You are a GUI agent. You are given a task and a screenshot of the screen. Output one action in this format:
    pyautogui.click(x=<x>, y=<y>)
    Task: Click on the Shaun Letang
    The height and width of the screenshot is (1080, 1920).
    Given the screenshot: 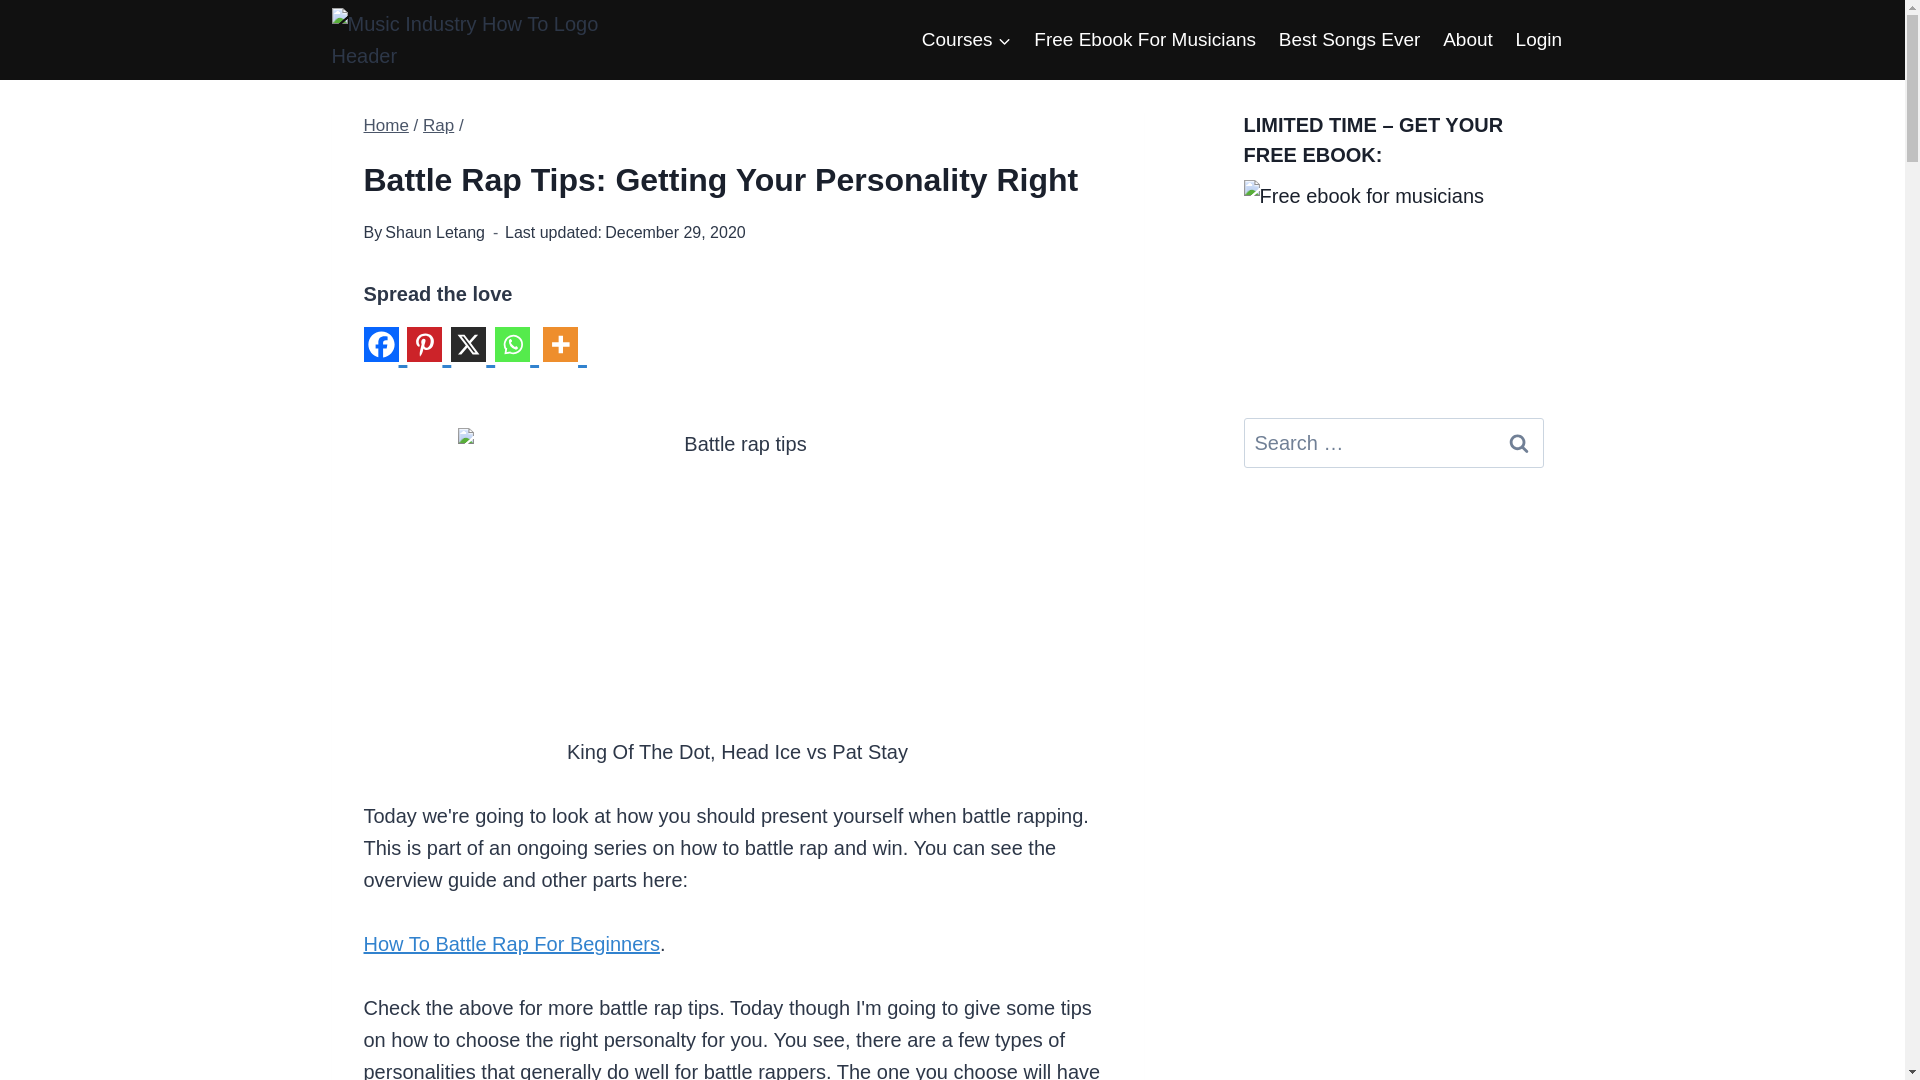 What is the action you would take?
    pyautogui.click(x=435, y=232)
    